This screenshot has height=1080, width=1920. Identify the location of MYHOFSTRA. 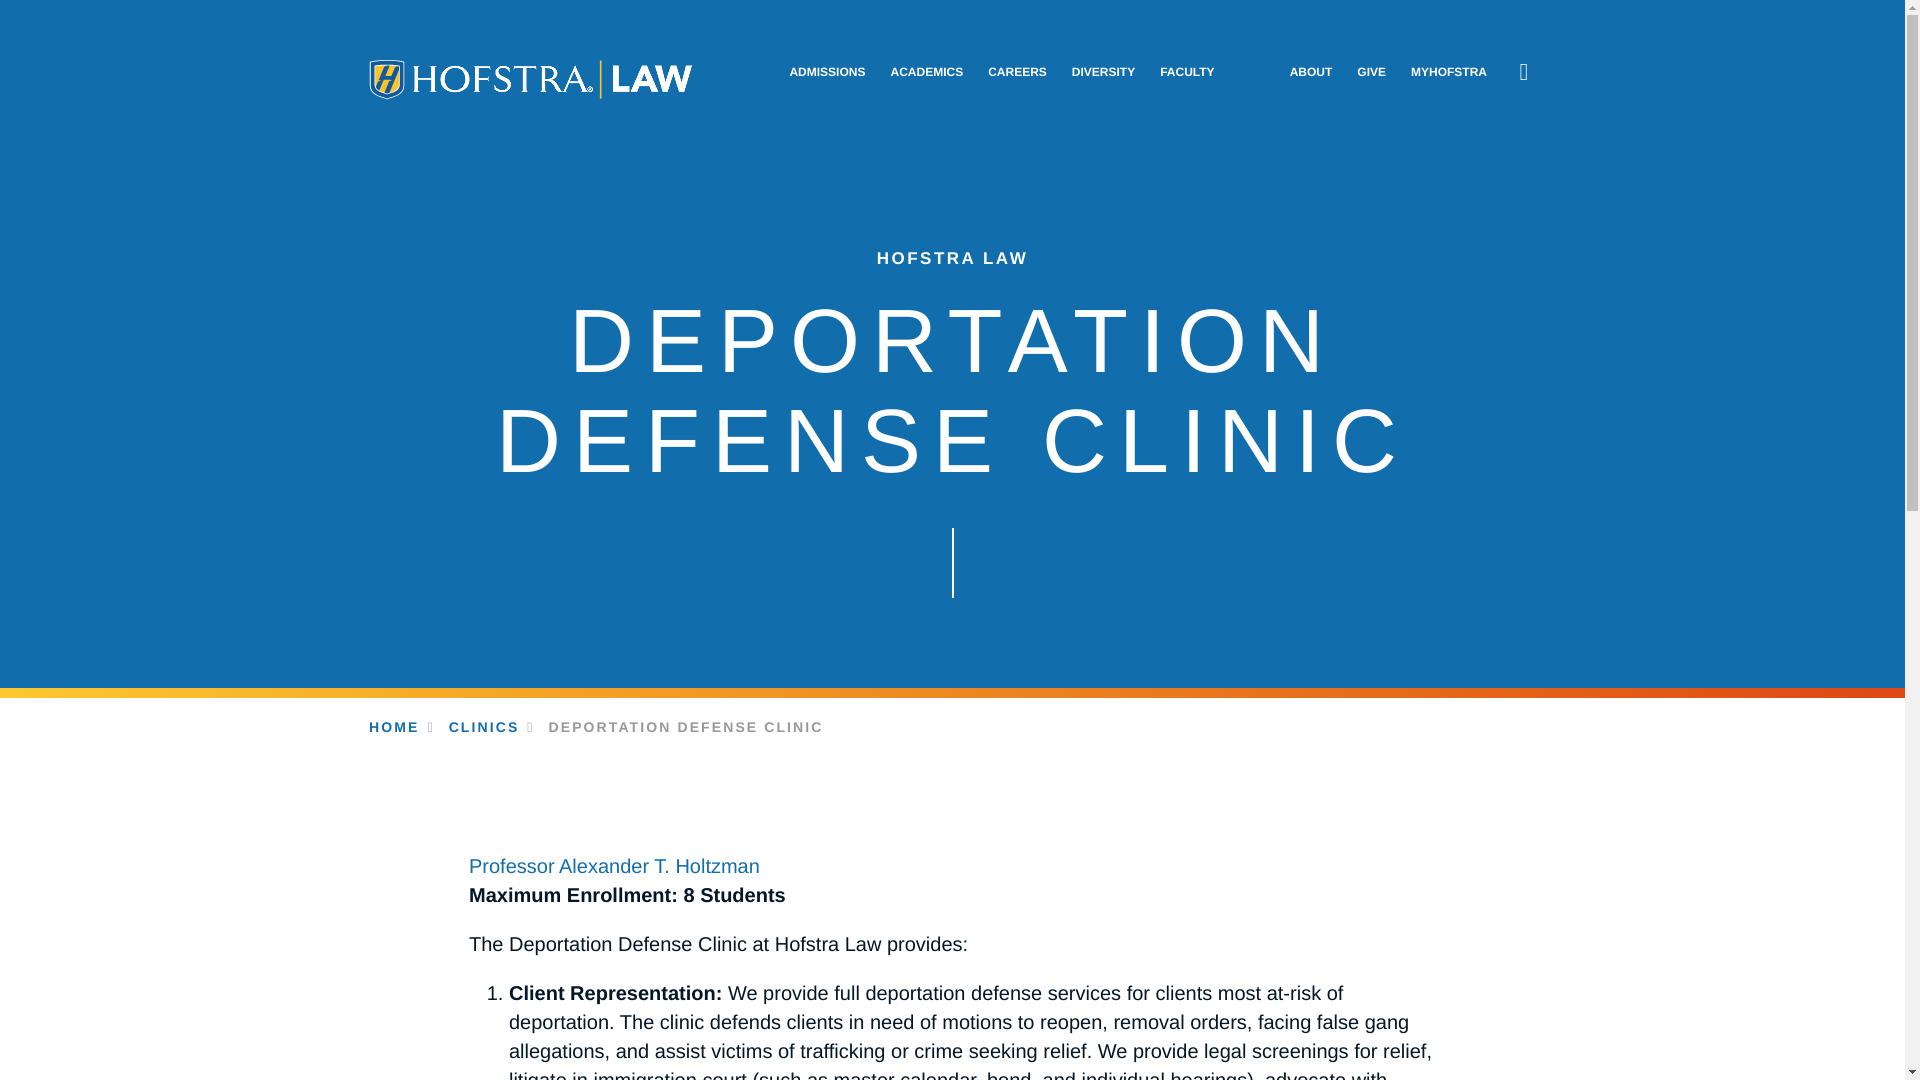
(1448, 72).